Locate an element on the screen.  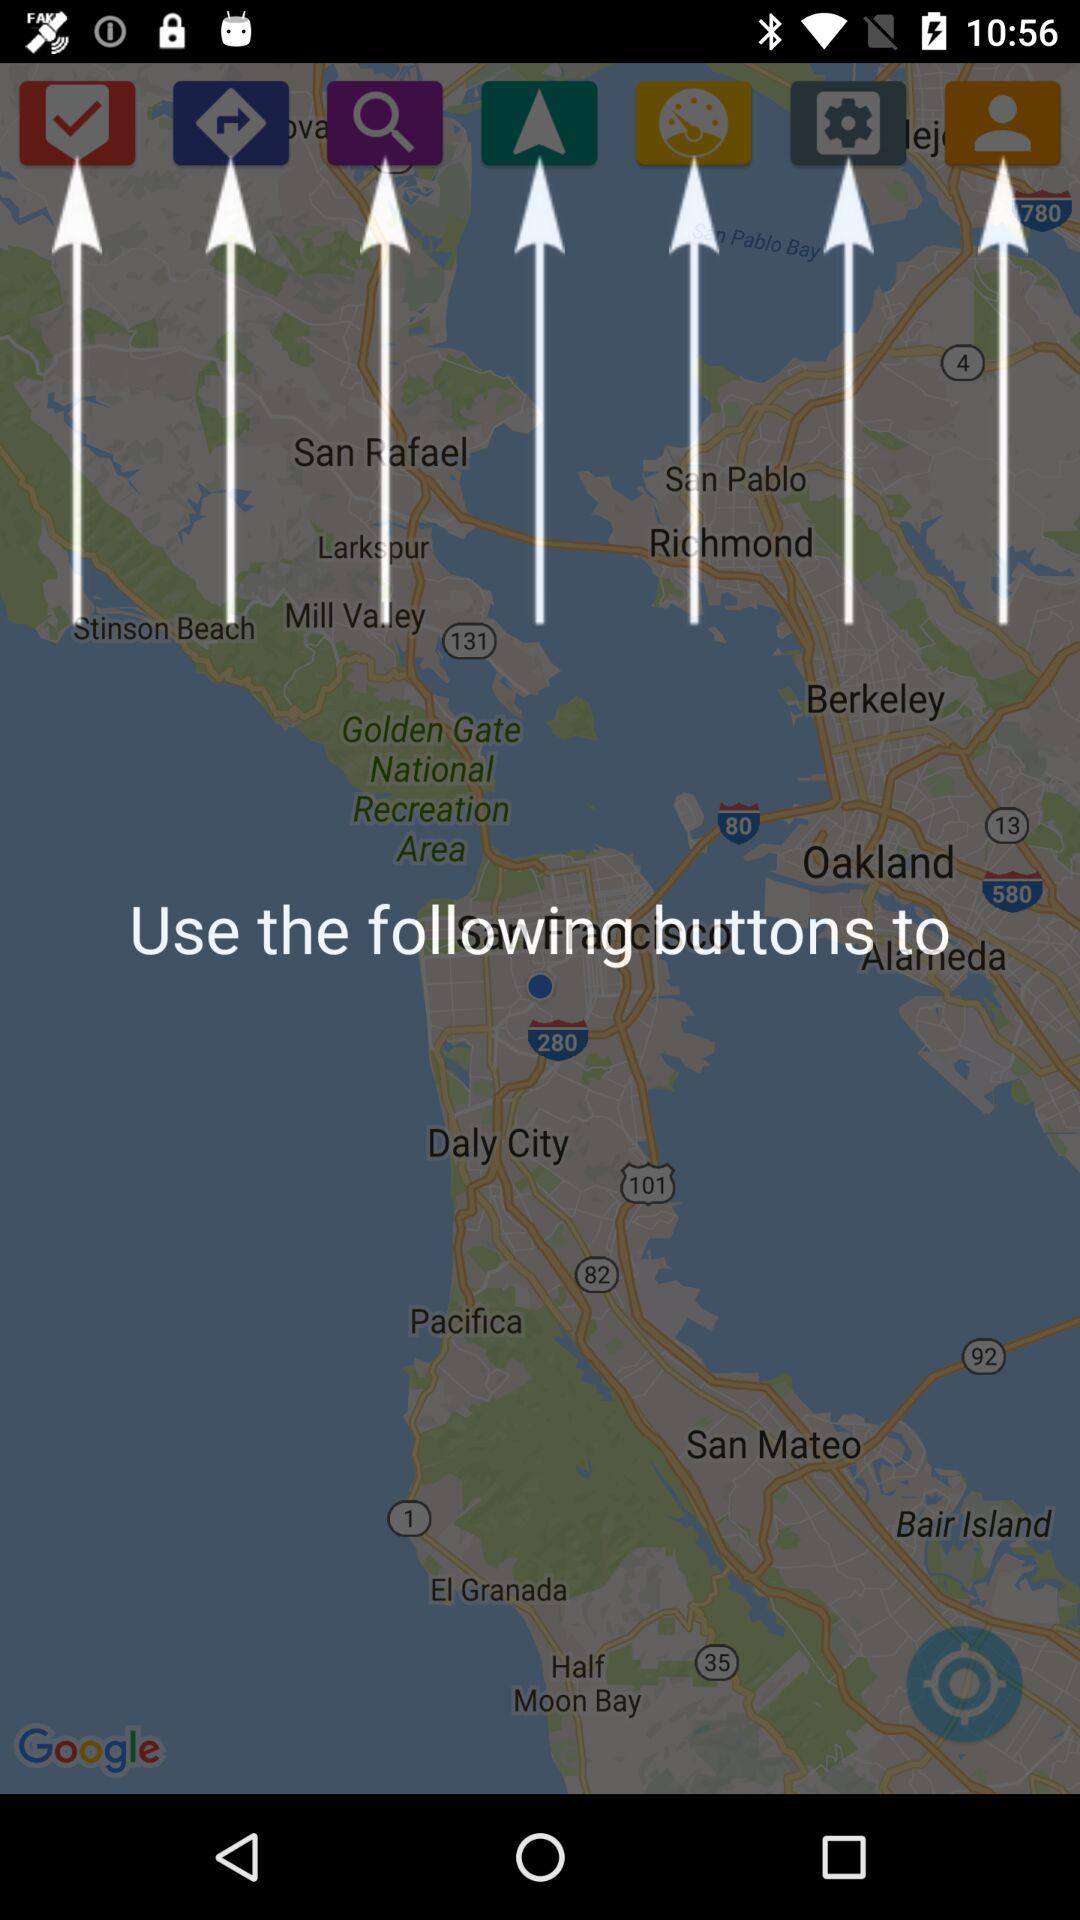
open settings is located at coordinates (848, 122).